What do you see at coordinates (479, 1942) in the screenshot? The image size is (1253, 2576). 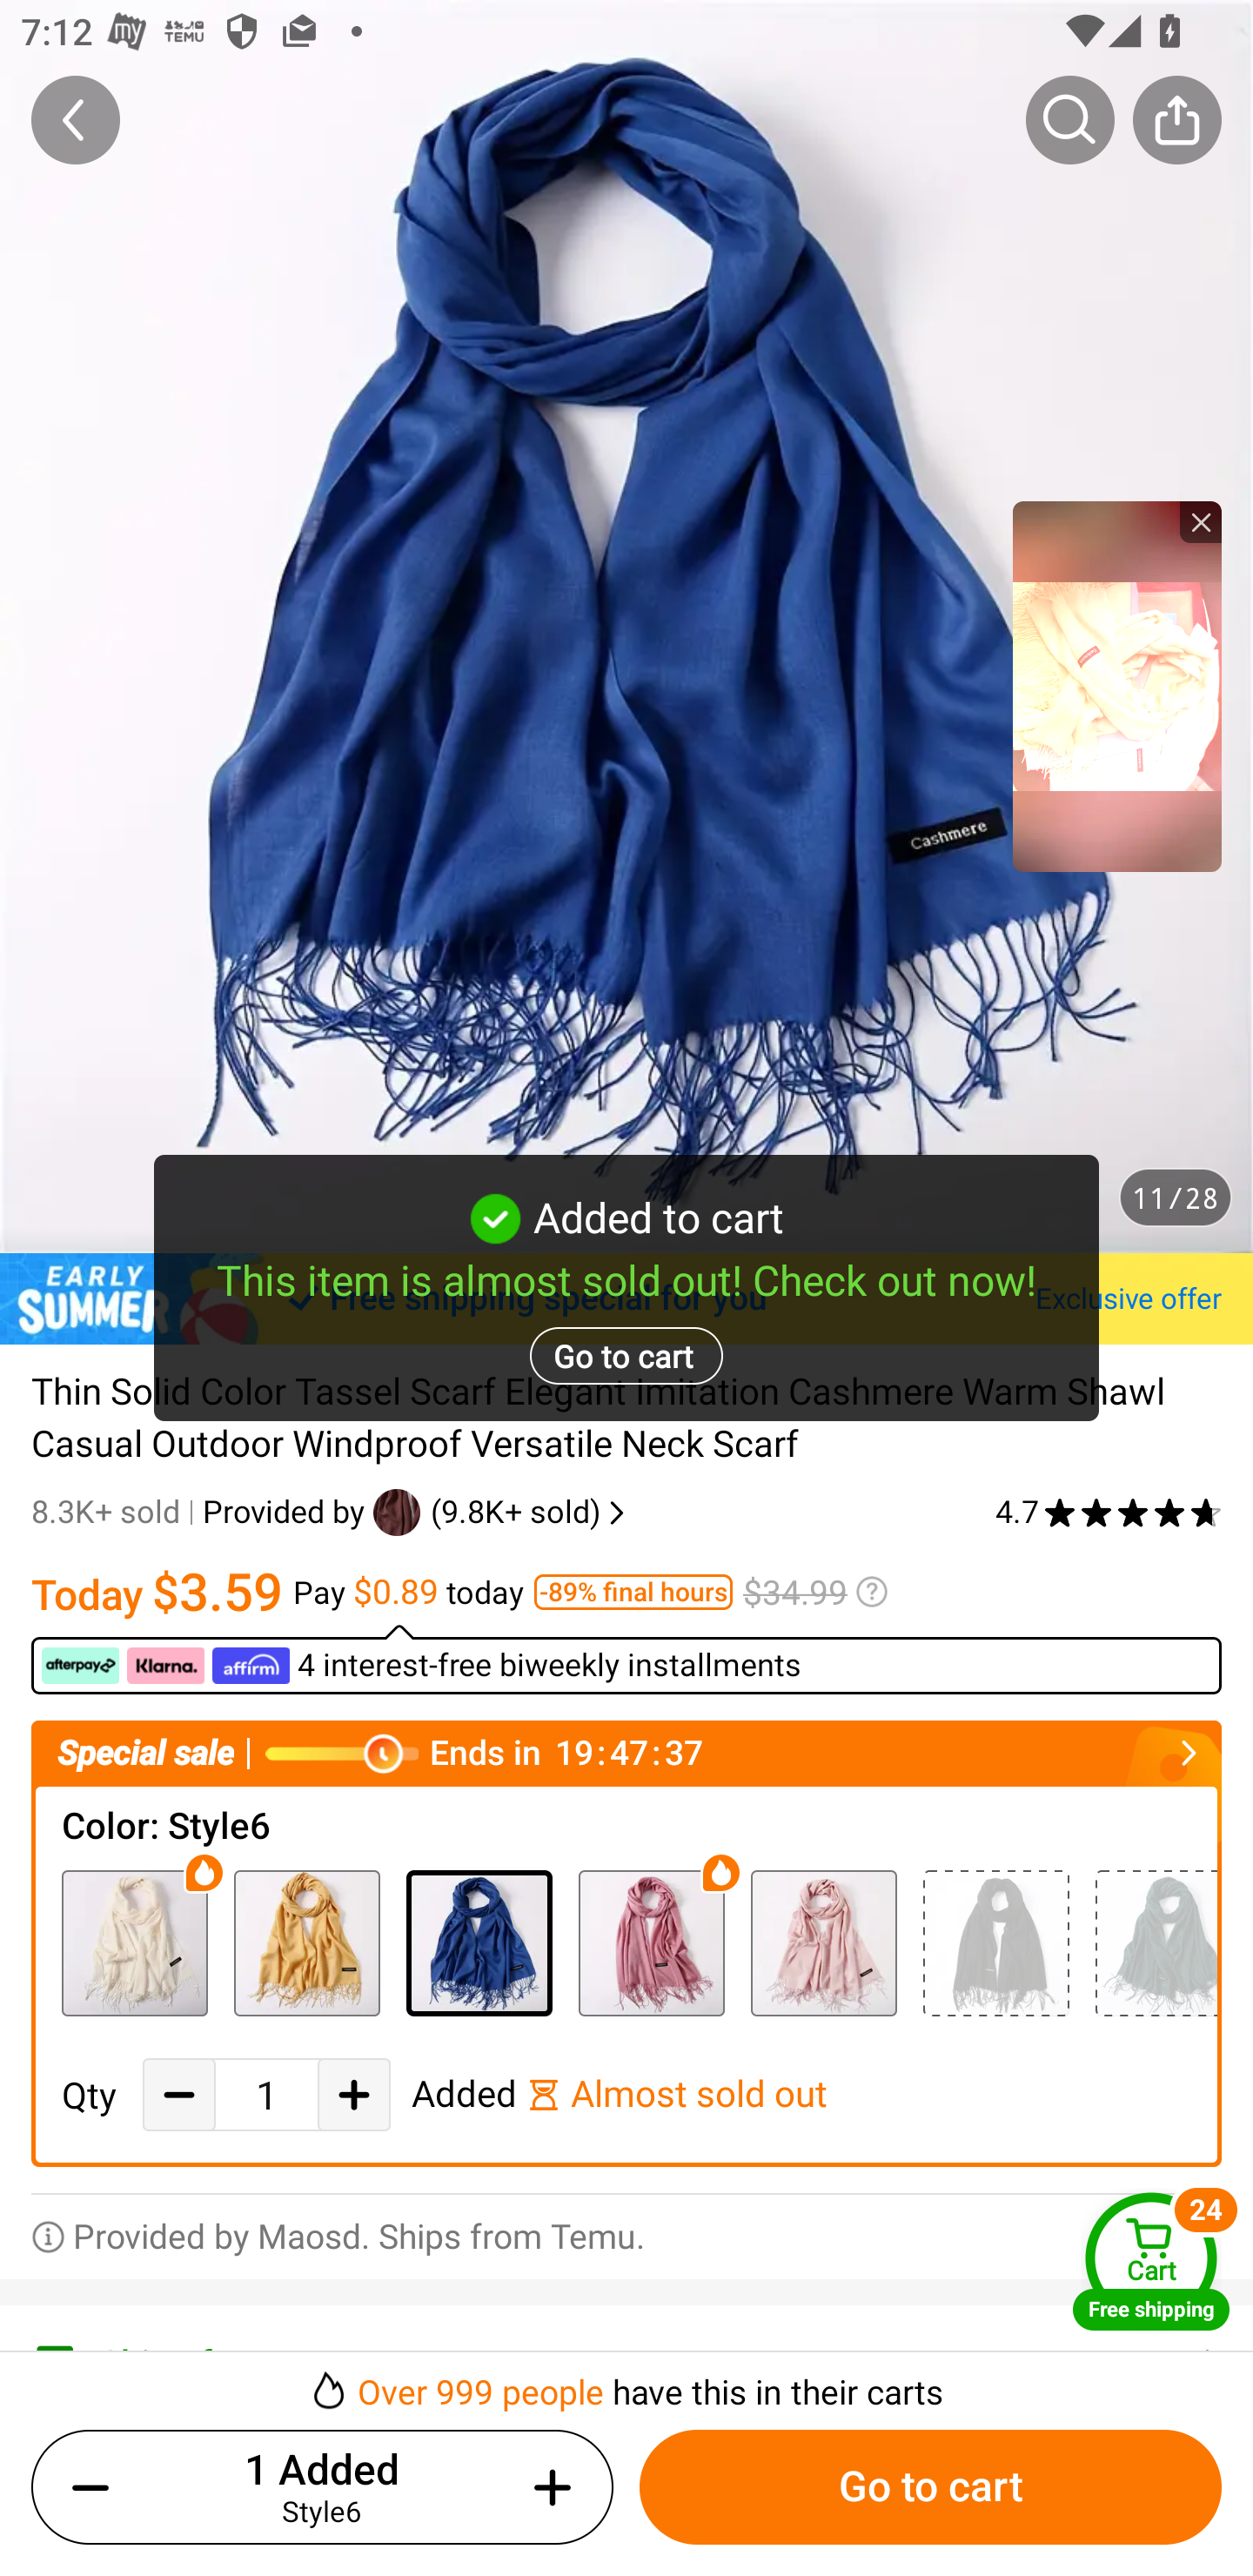 I see `Style6` at bounding box center [479, 1942].